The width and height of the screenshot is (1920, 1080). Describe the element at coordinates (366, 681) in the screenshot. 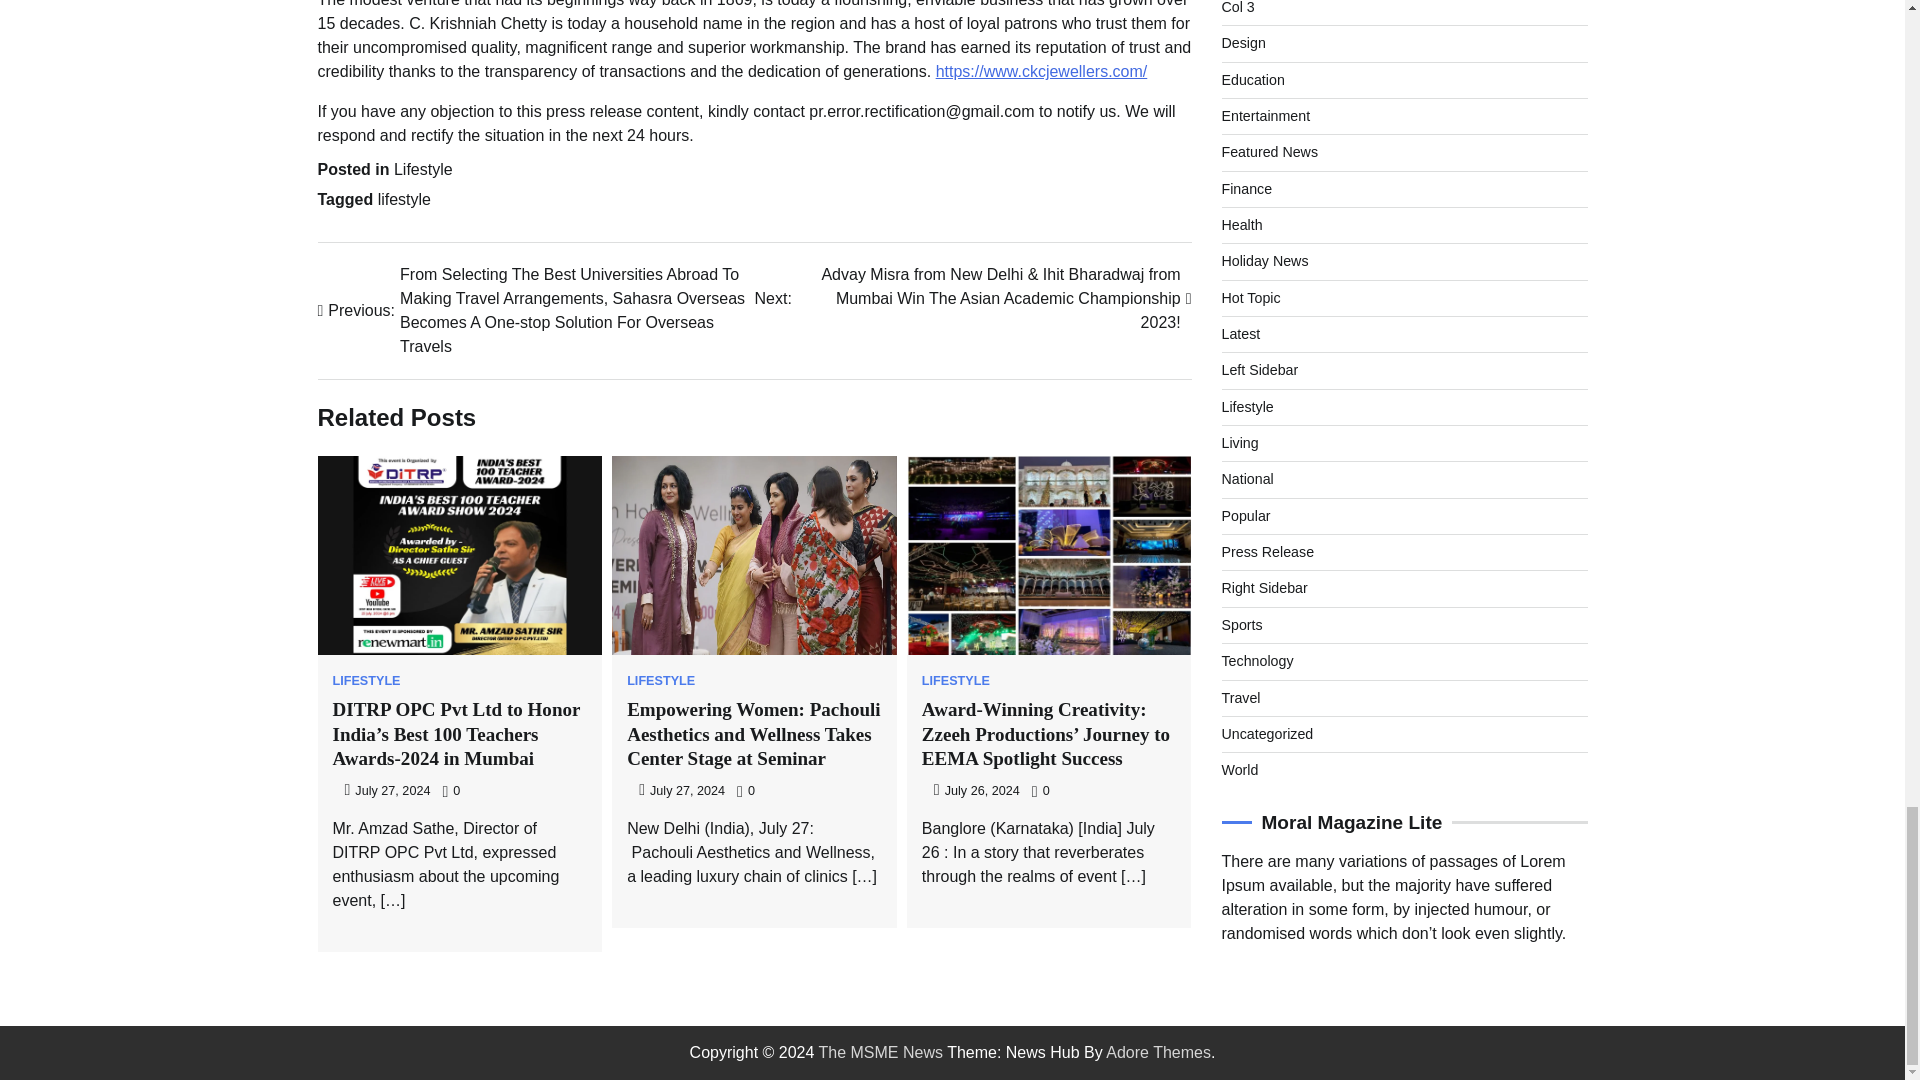

I see `LIFESTYLE` at that location.